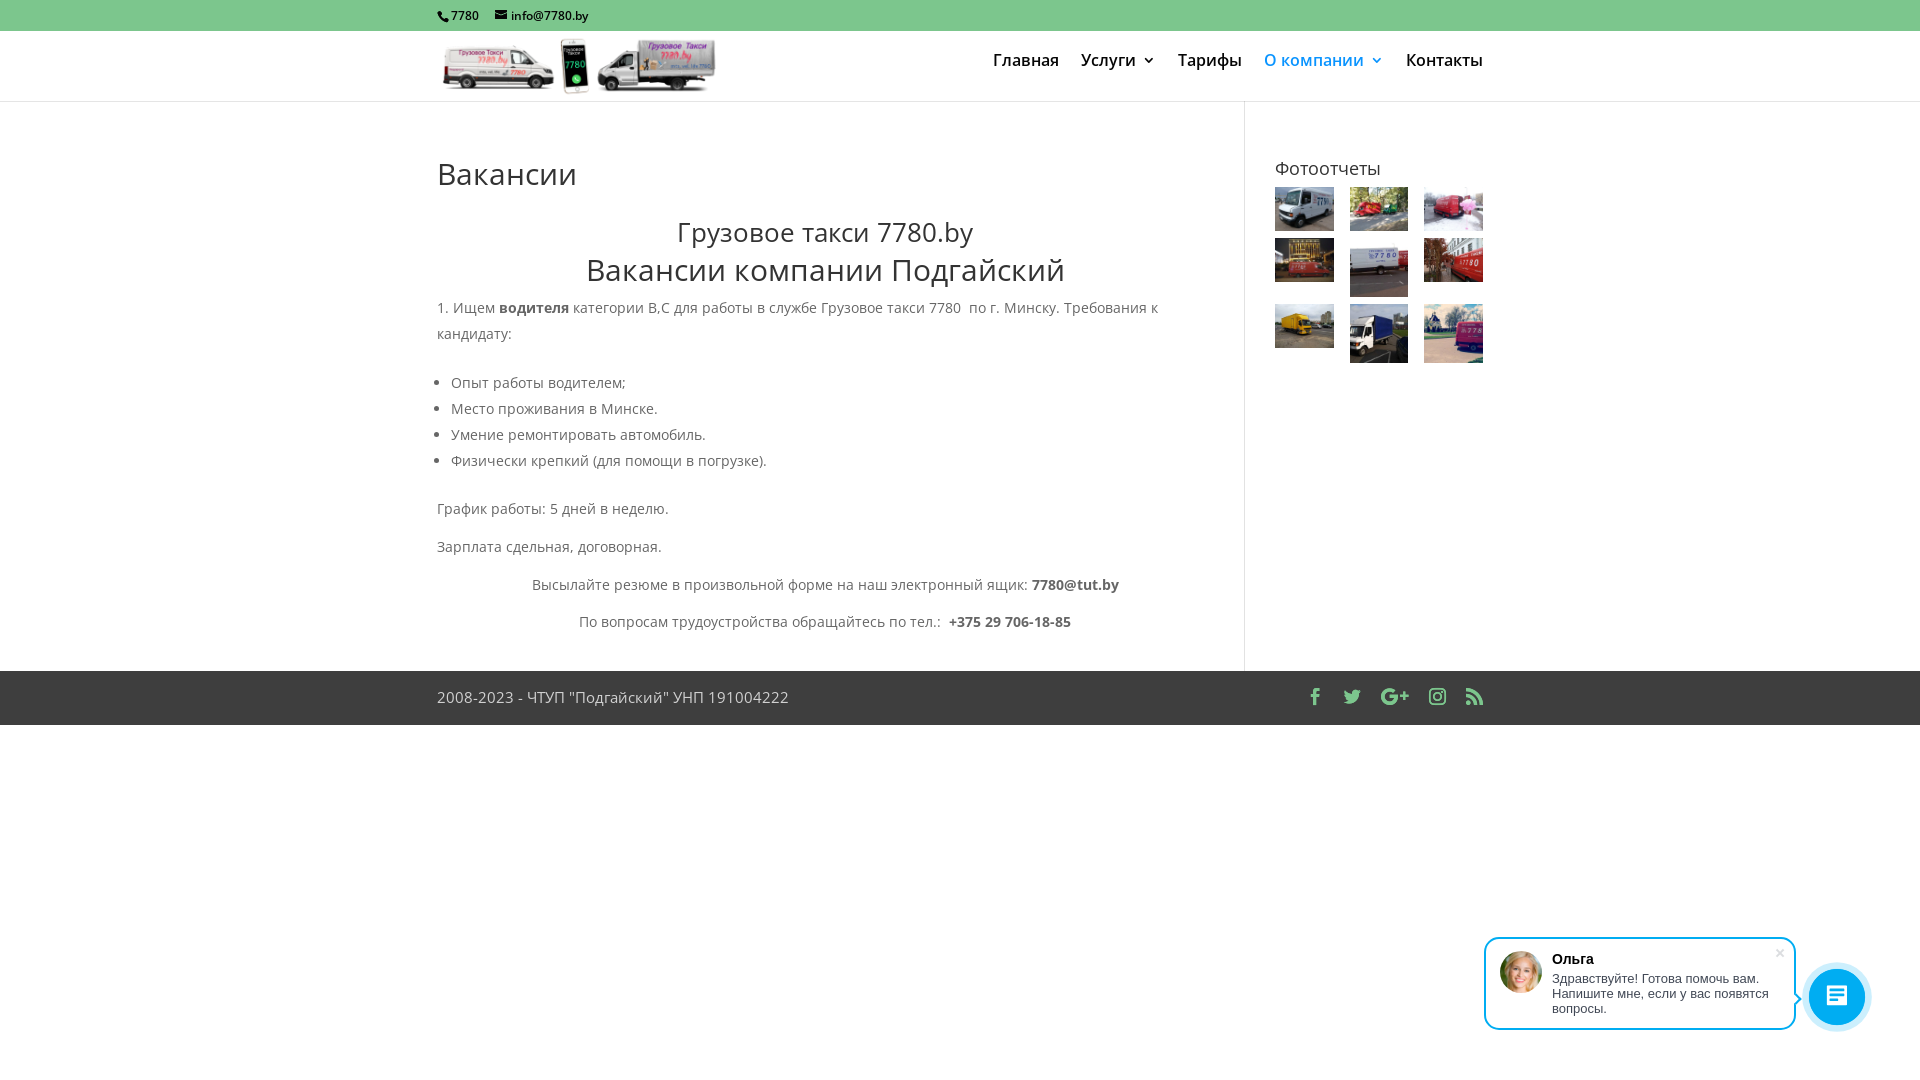 The image size is (1920, 1080). What do you see at coordinates (1304, 326) in the screenshot?
I see `10 tonn gruzoperevozki 7780.by` at bounding box center [1304, 326].